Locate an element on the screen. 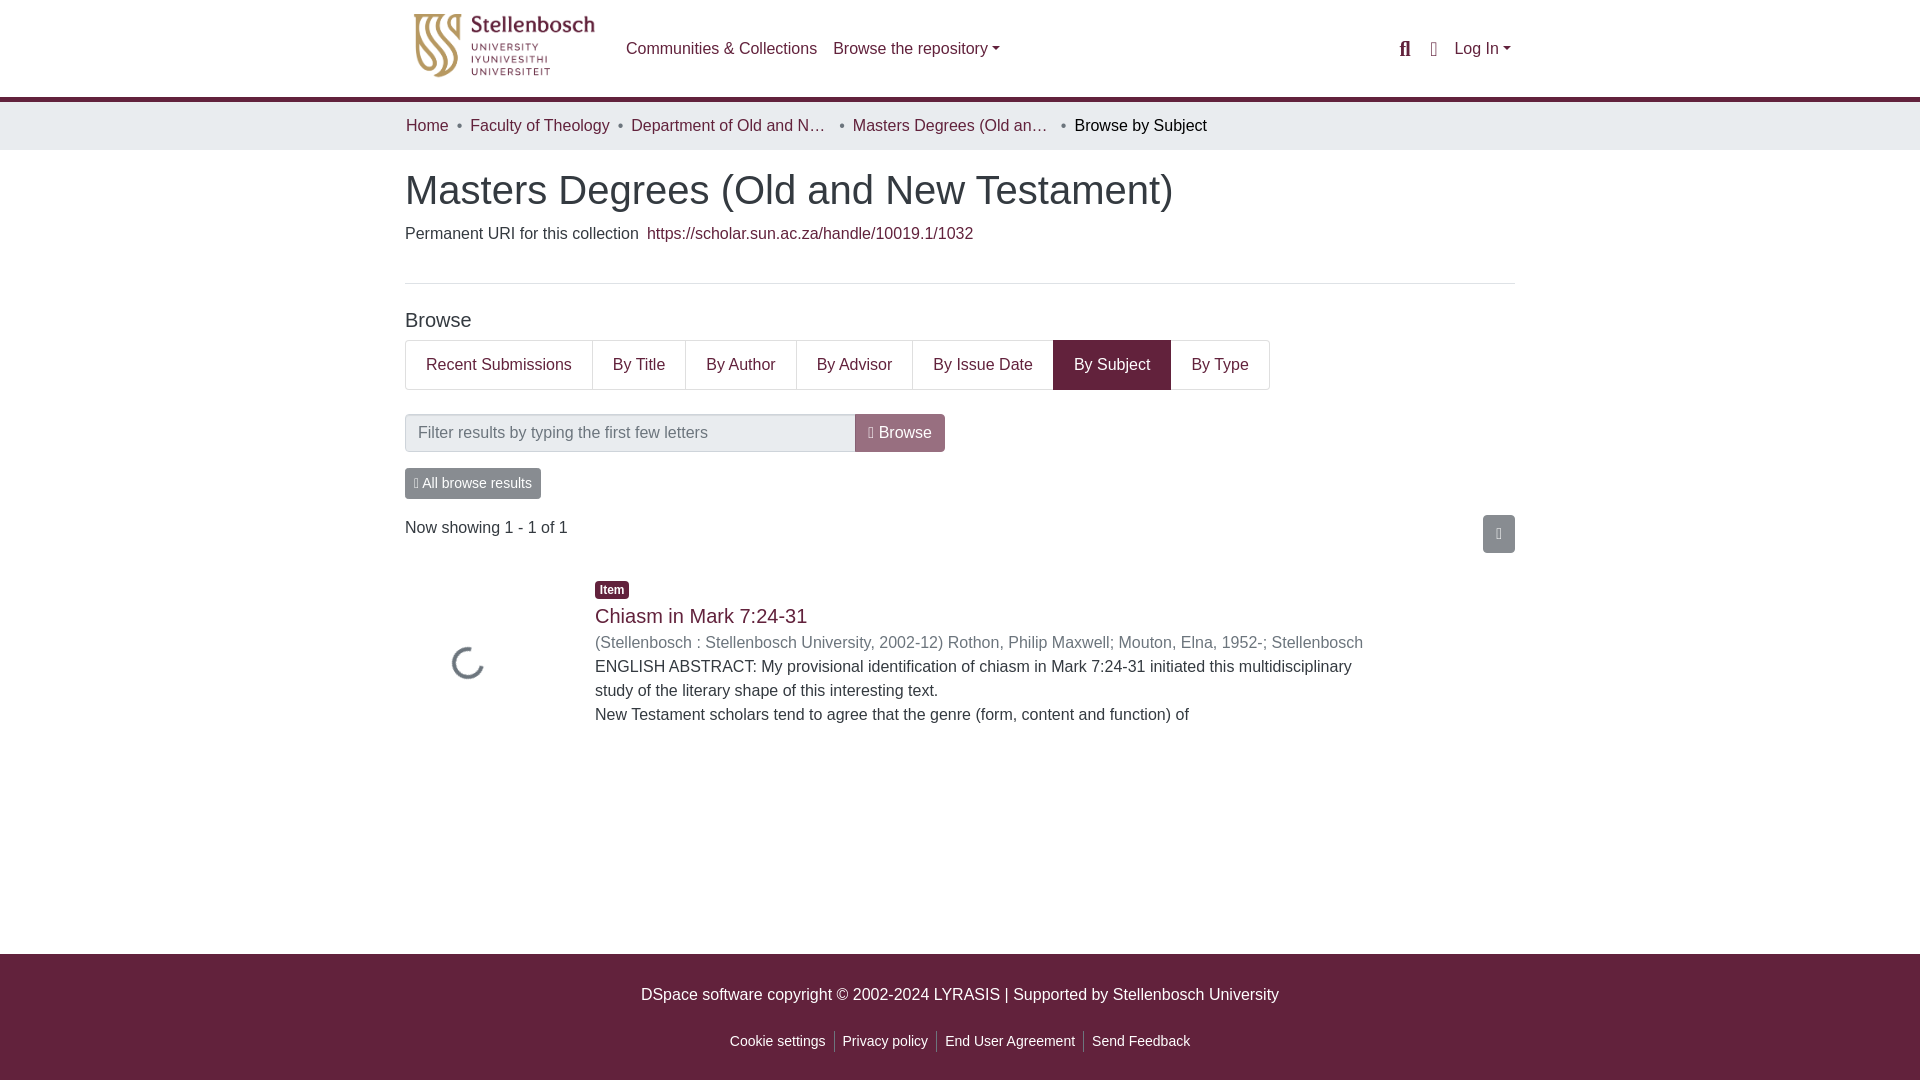  By Type is located at coordinates (1220, 364).